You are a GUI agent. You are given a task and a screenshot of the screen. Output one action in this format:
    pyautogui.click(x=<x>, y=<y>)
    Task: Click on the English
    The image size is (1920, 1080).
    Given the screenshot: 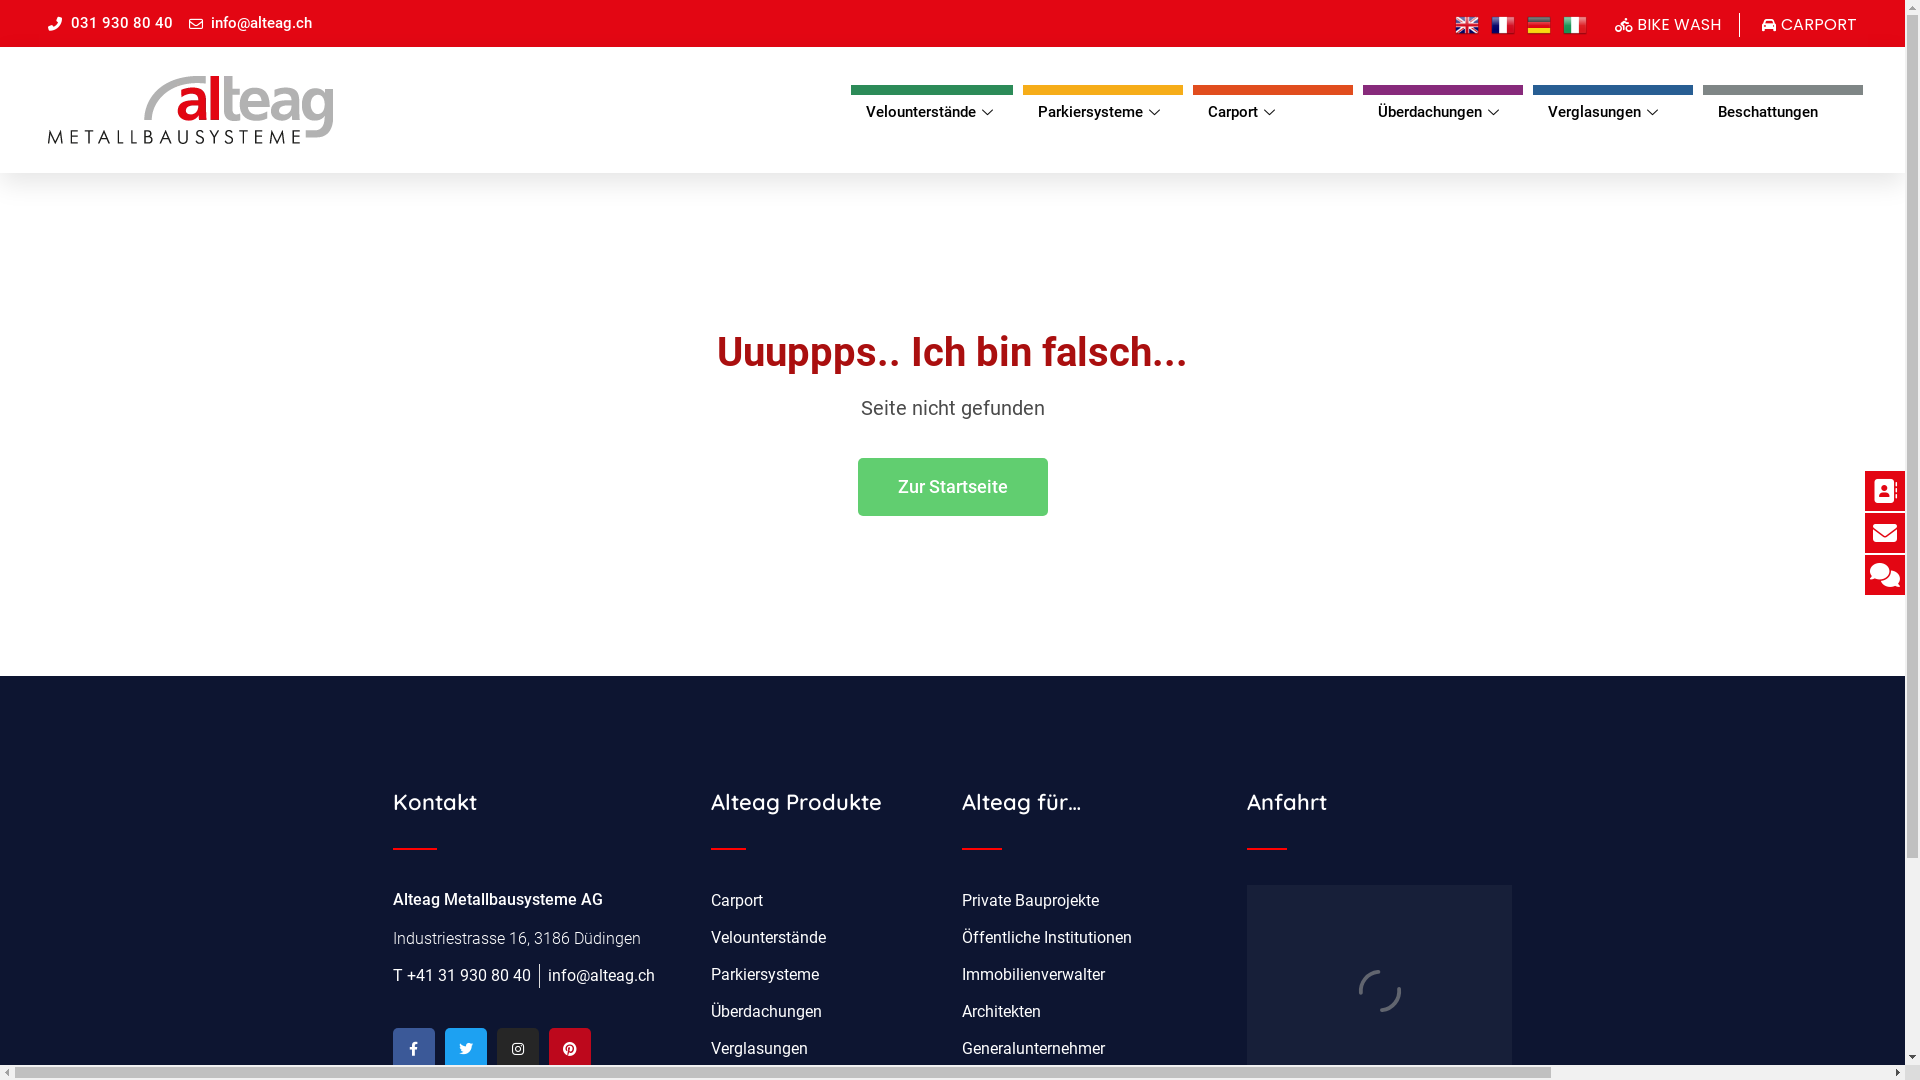 What is the action you would take?
    pyautogui.click(x=1471, y=24)
    